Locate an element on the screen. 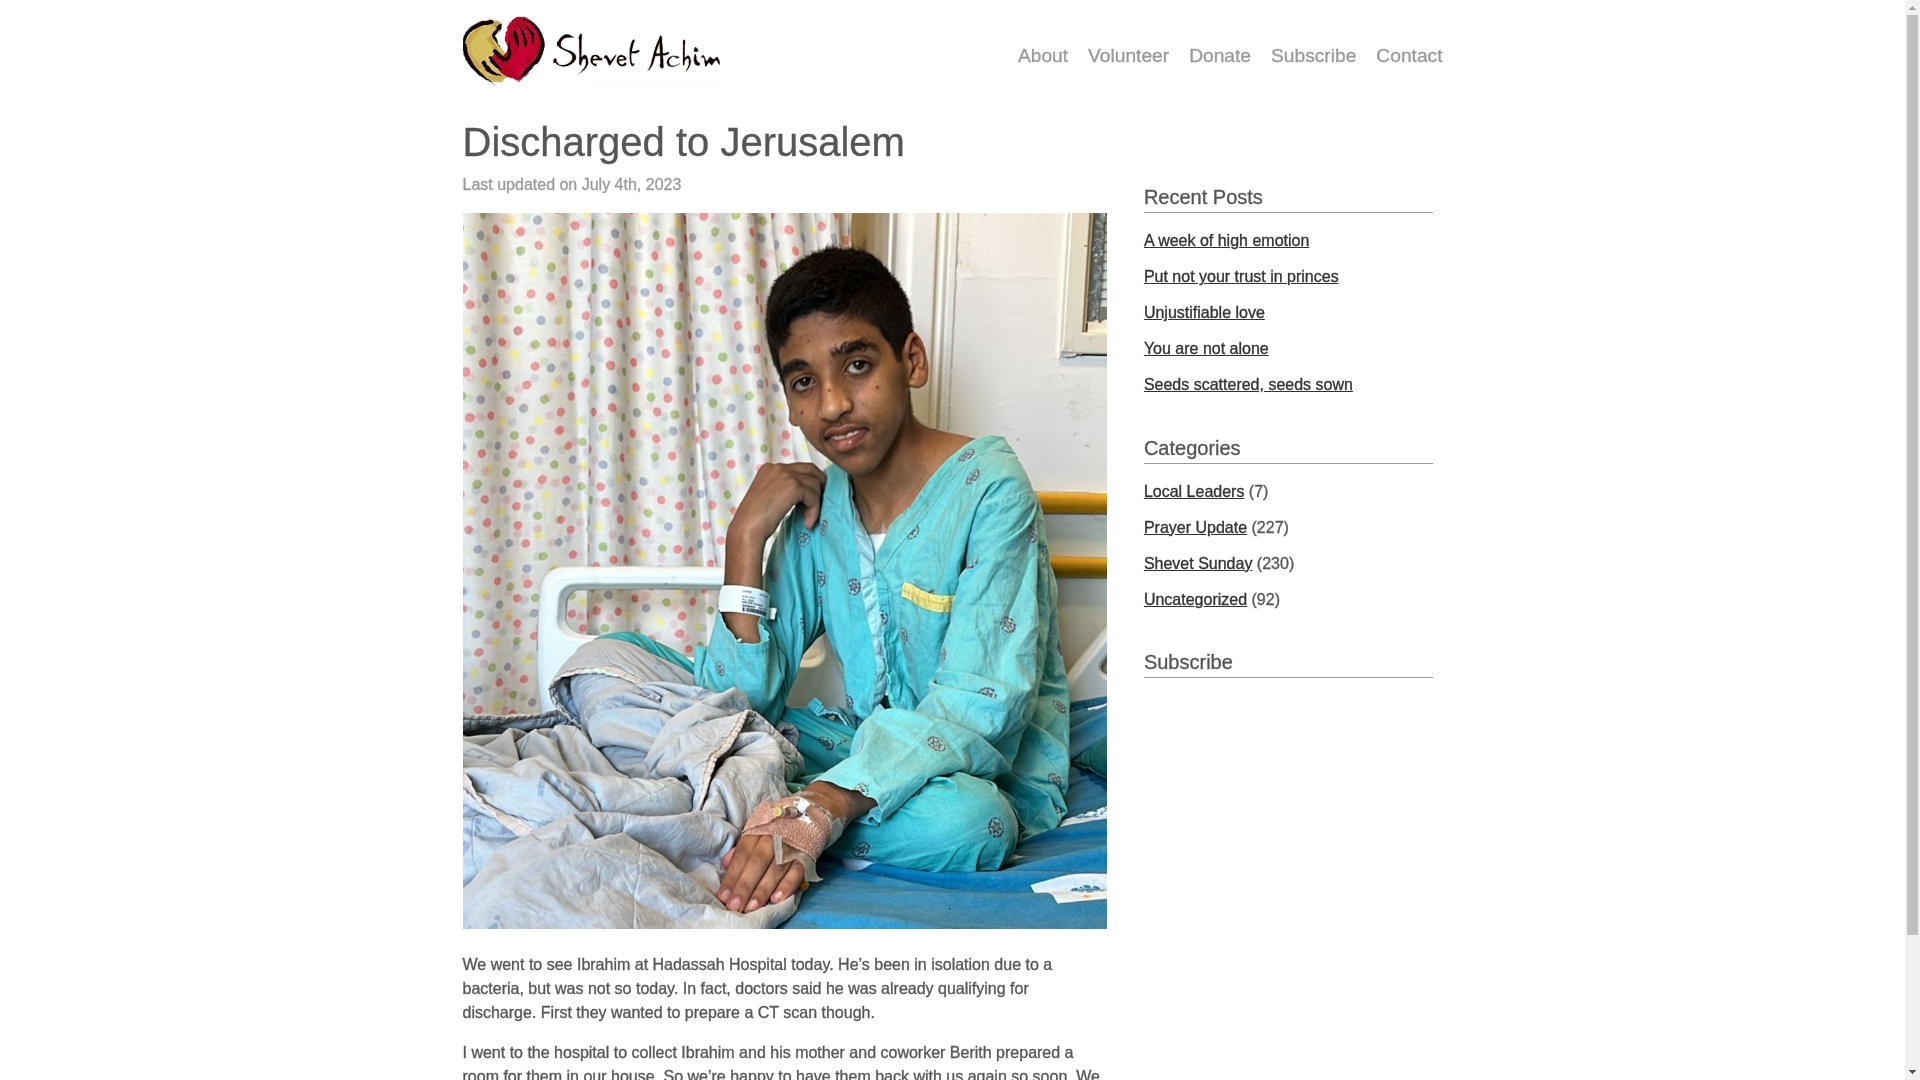 Image resolution: width=1920 pixels, height=1080 pixels. Subscribe is located at coordinates (1313, 56).